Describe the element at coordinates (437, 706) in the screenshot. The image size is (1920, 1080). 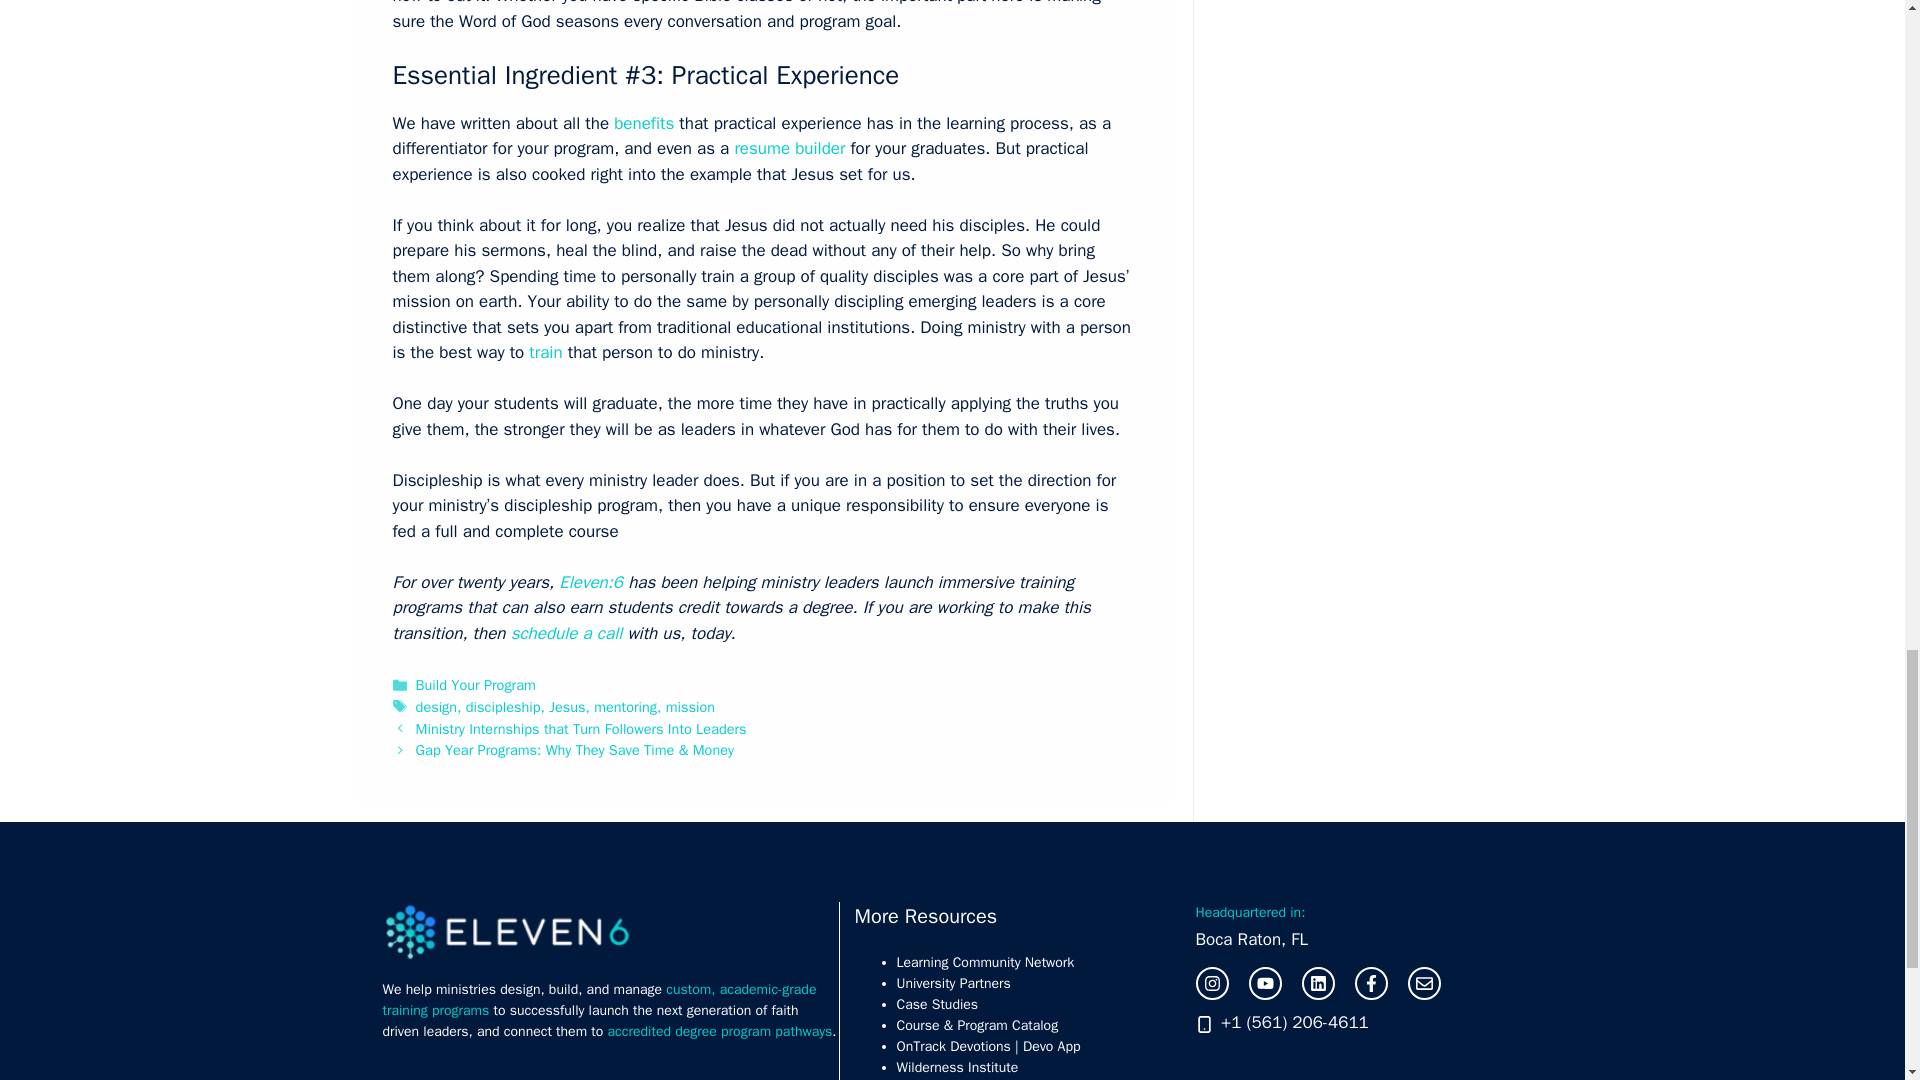
I see `design` at that location.